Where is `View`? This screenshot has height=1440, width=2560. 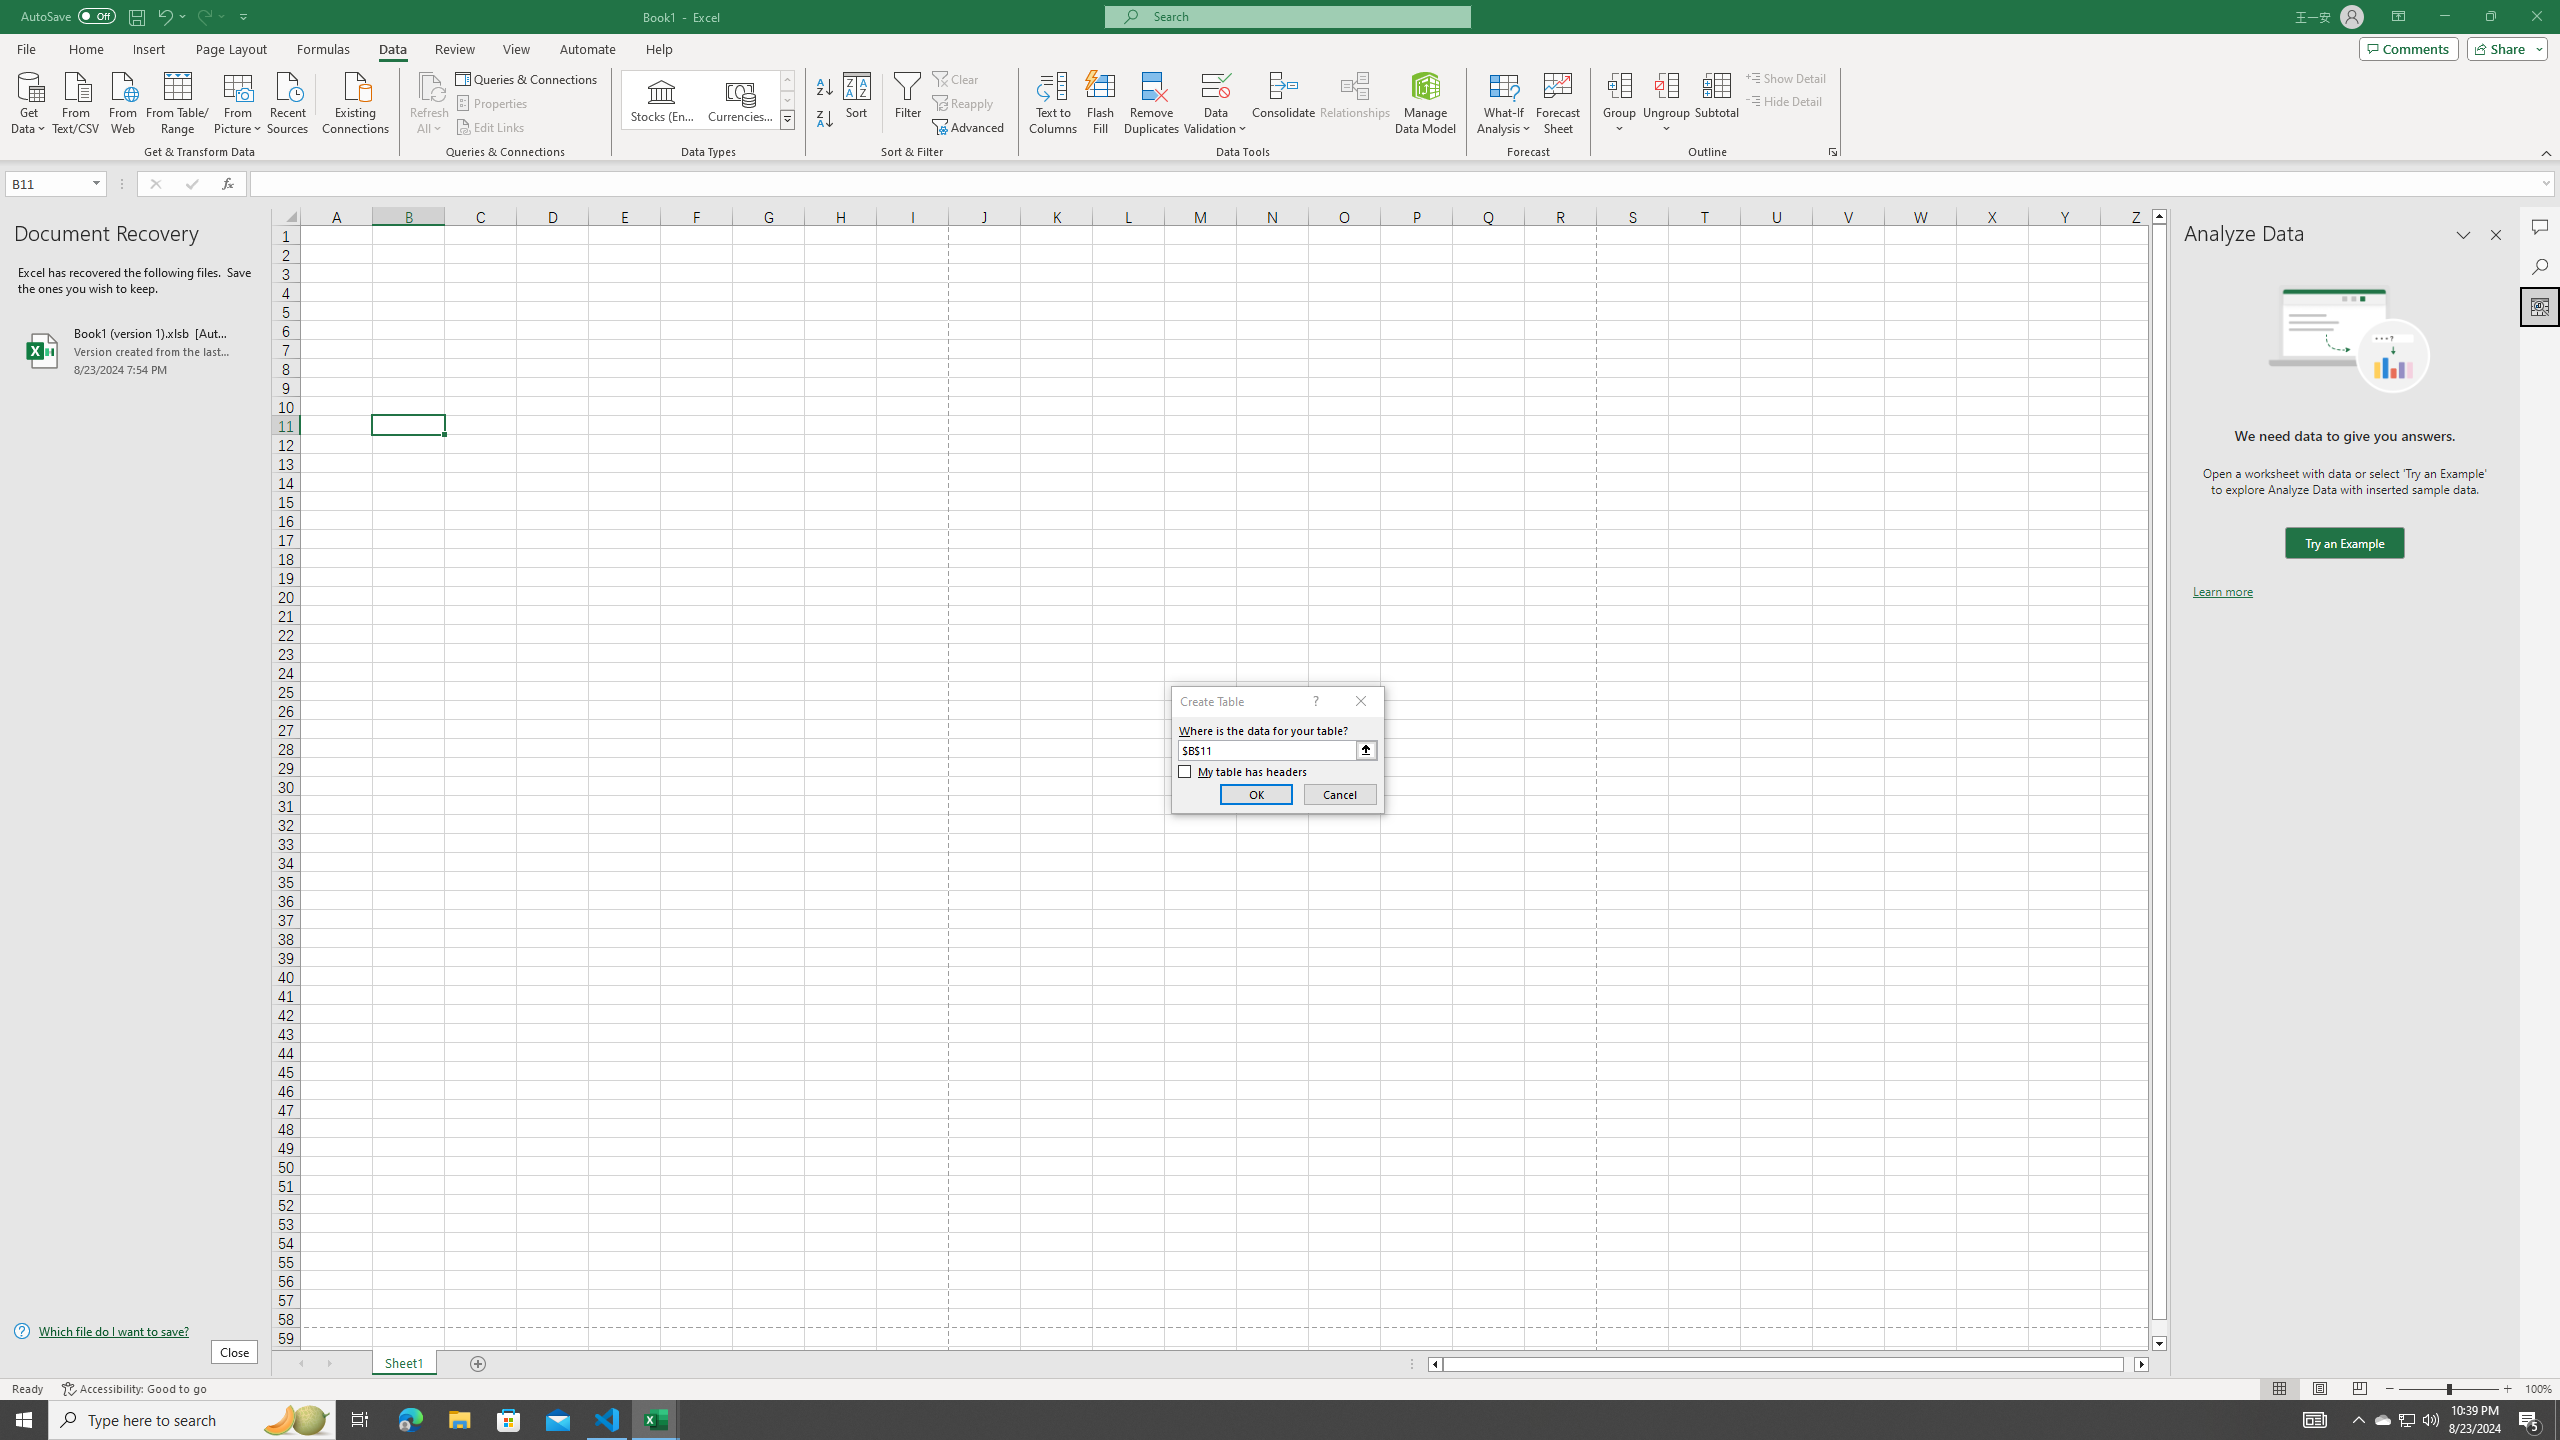
View is located at coordinates (515, 49).